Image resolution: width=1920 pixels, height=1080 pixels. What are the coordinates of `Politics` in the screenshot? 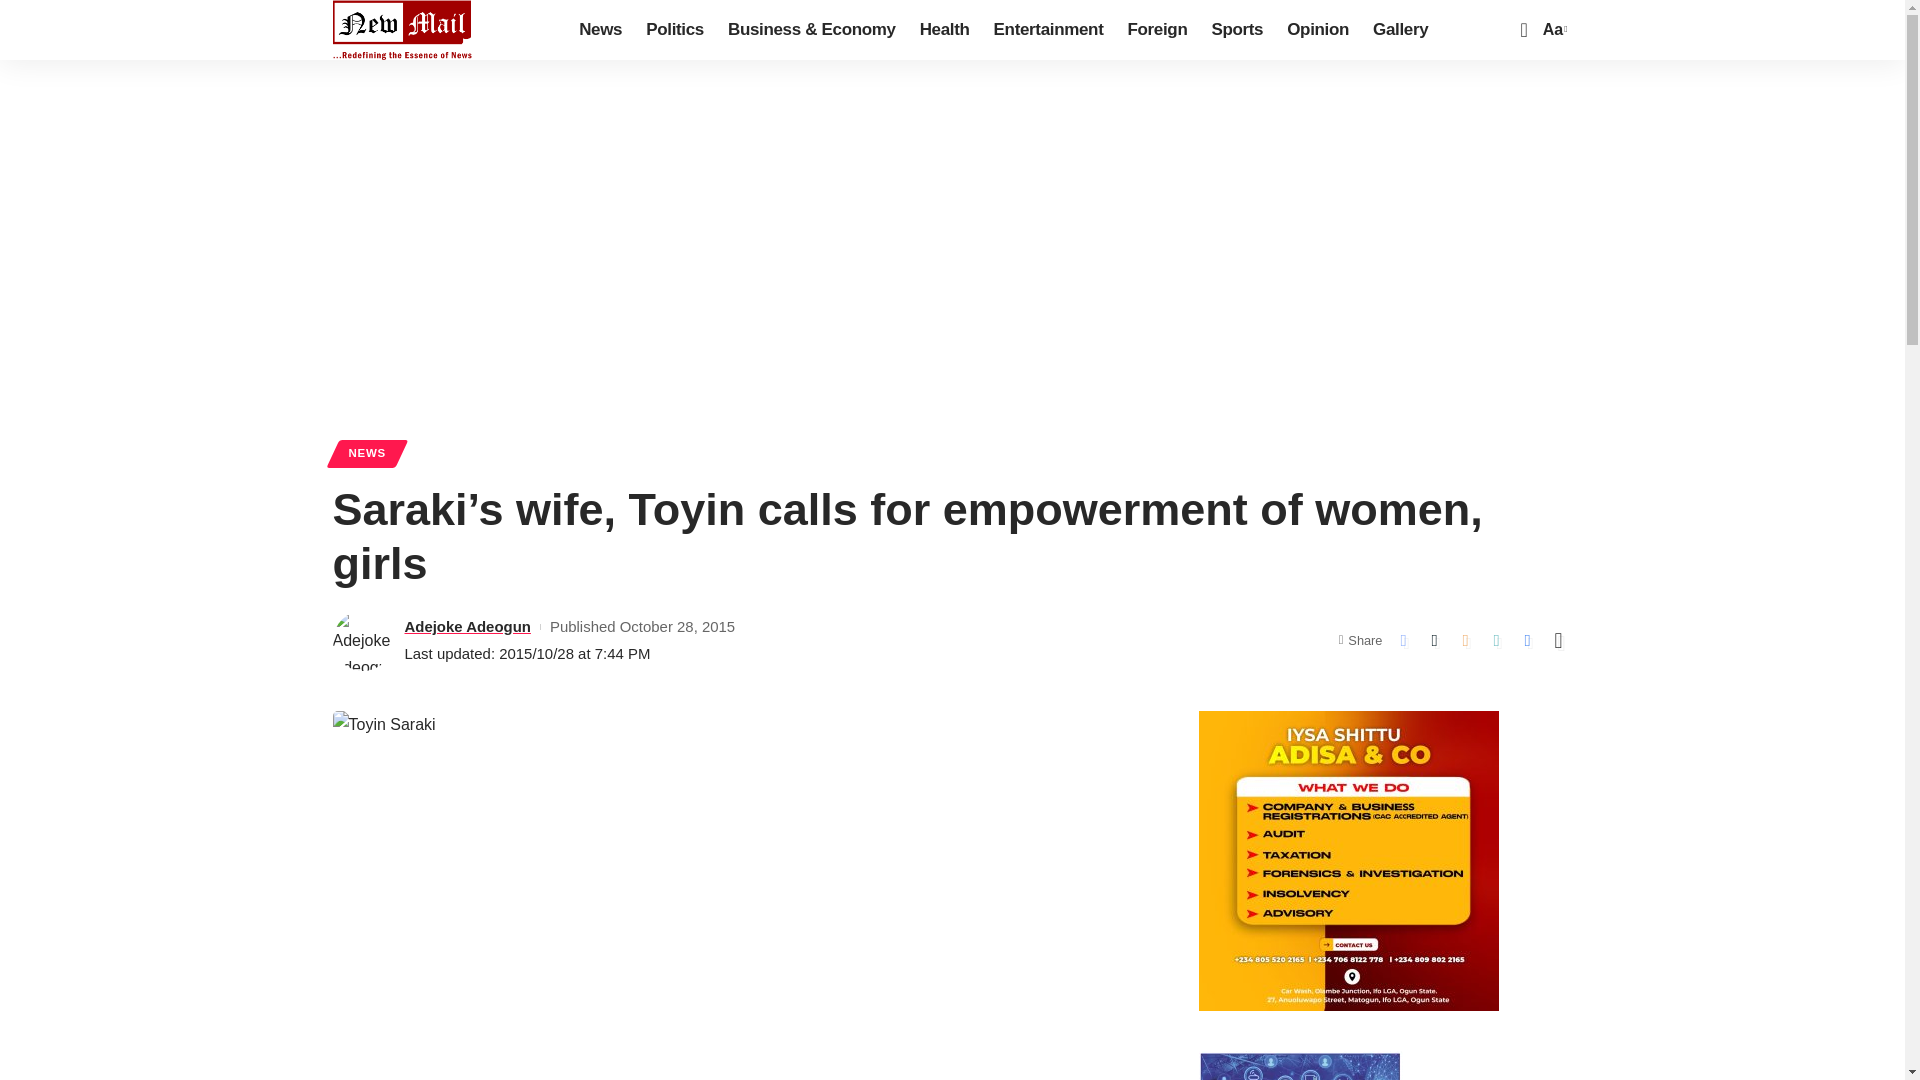 It's located at (674, 30).